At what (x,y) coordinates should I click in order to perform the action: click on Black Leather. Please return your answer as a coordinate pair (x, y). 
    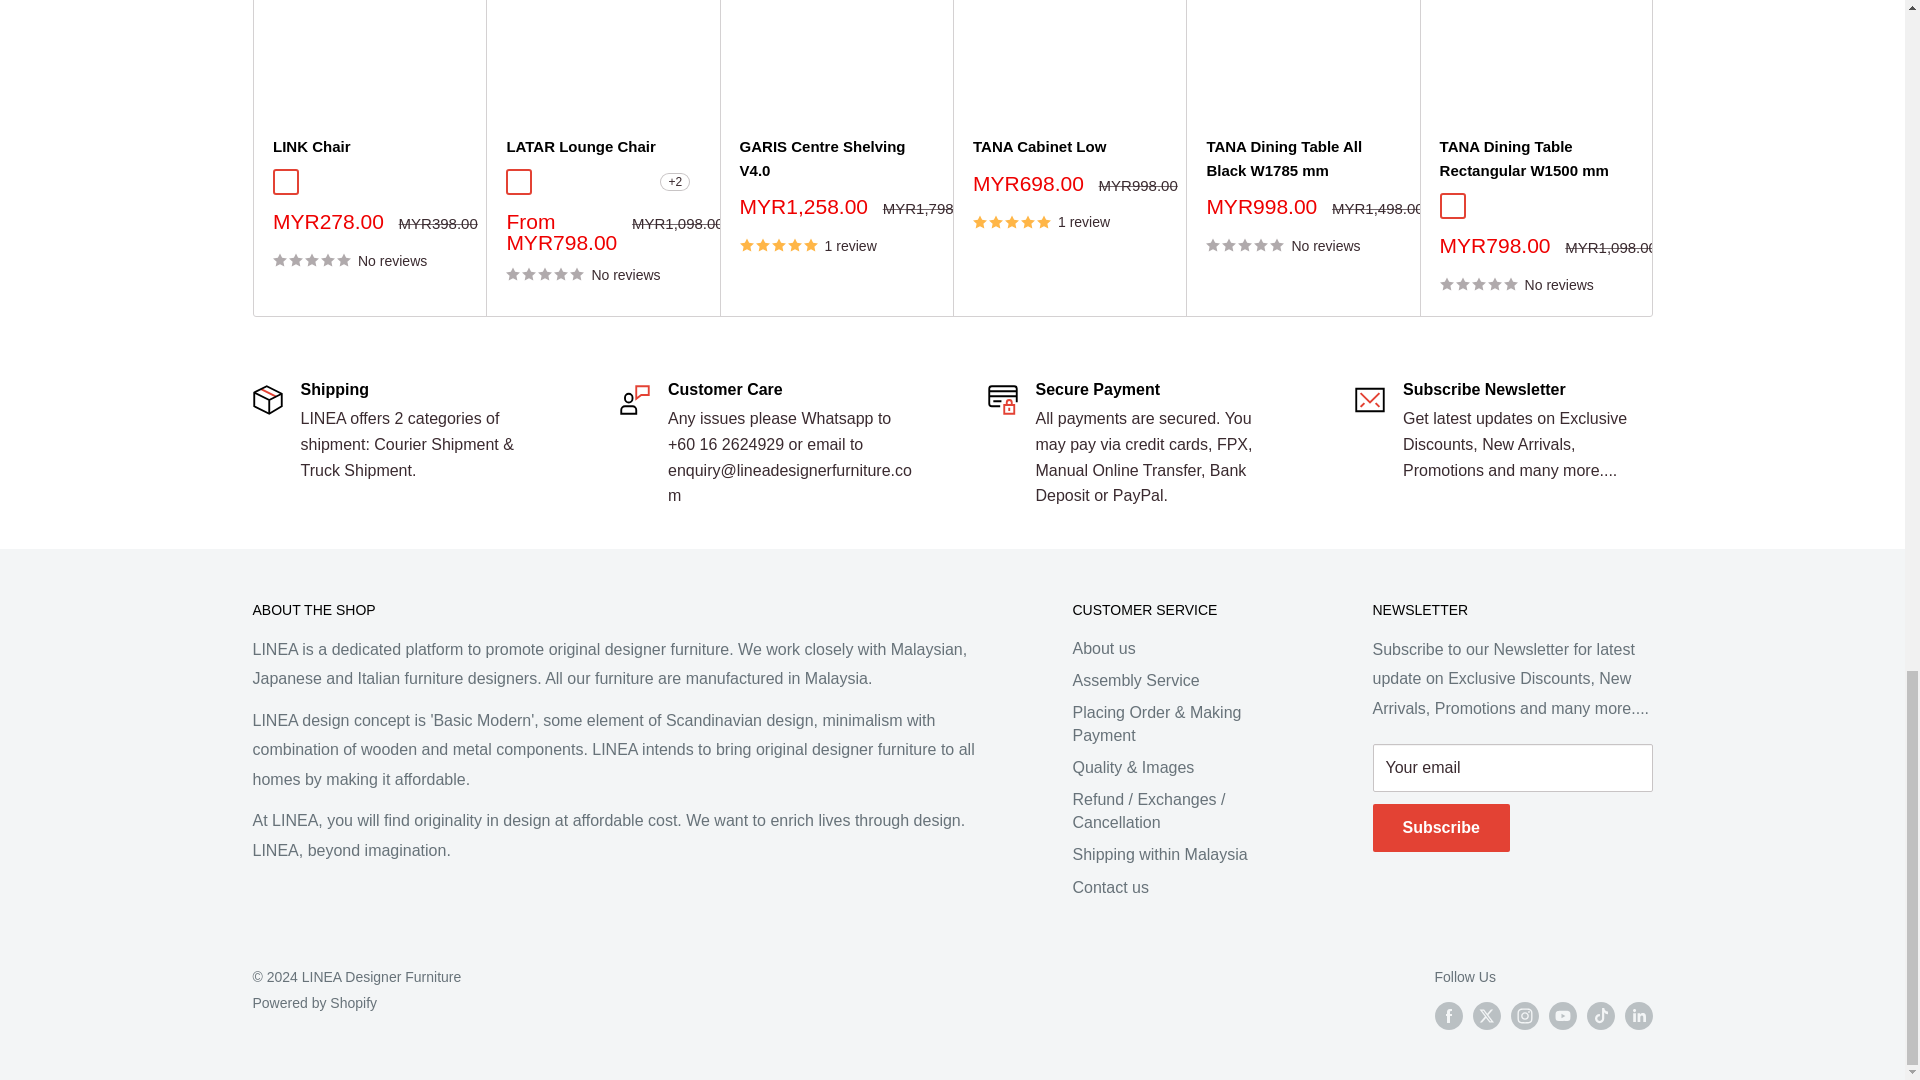
    Looking at the image, I should click on (578, 182).